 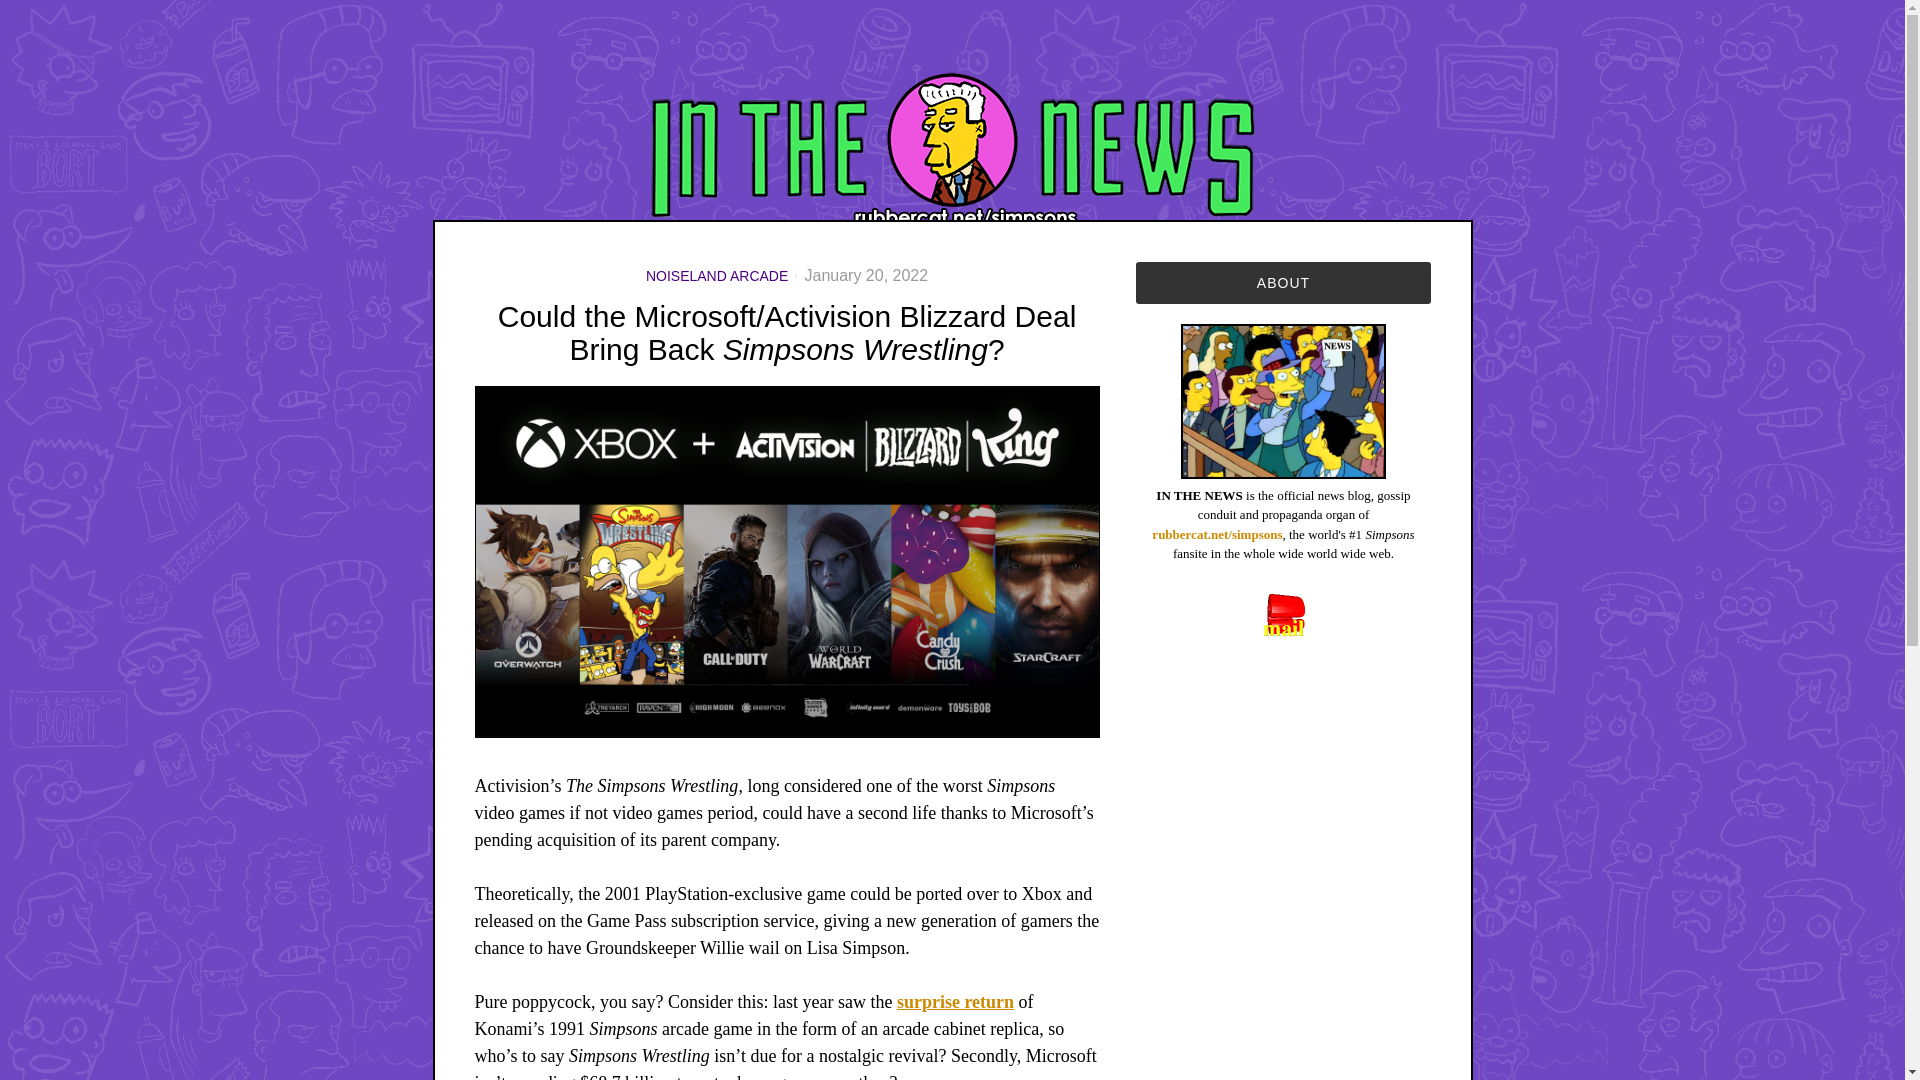 I want to click on NOISELAND ARCADE, so click(x=716, y=276).